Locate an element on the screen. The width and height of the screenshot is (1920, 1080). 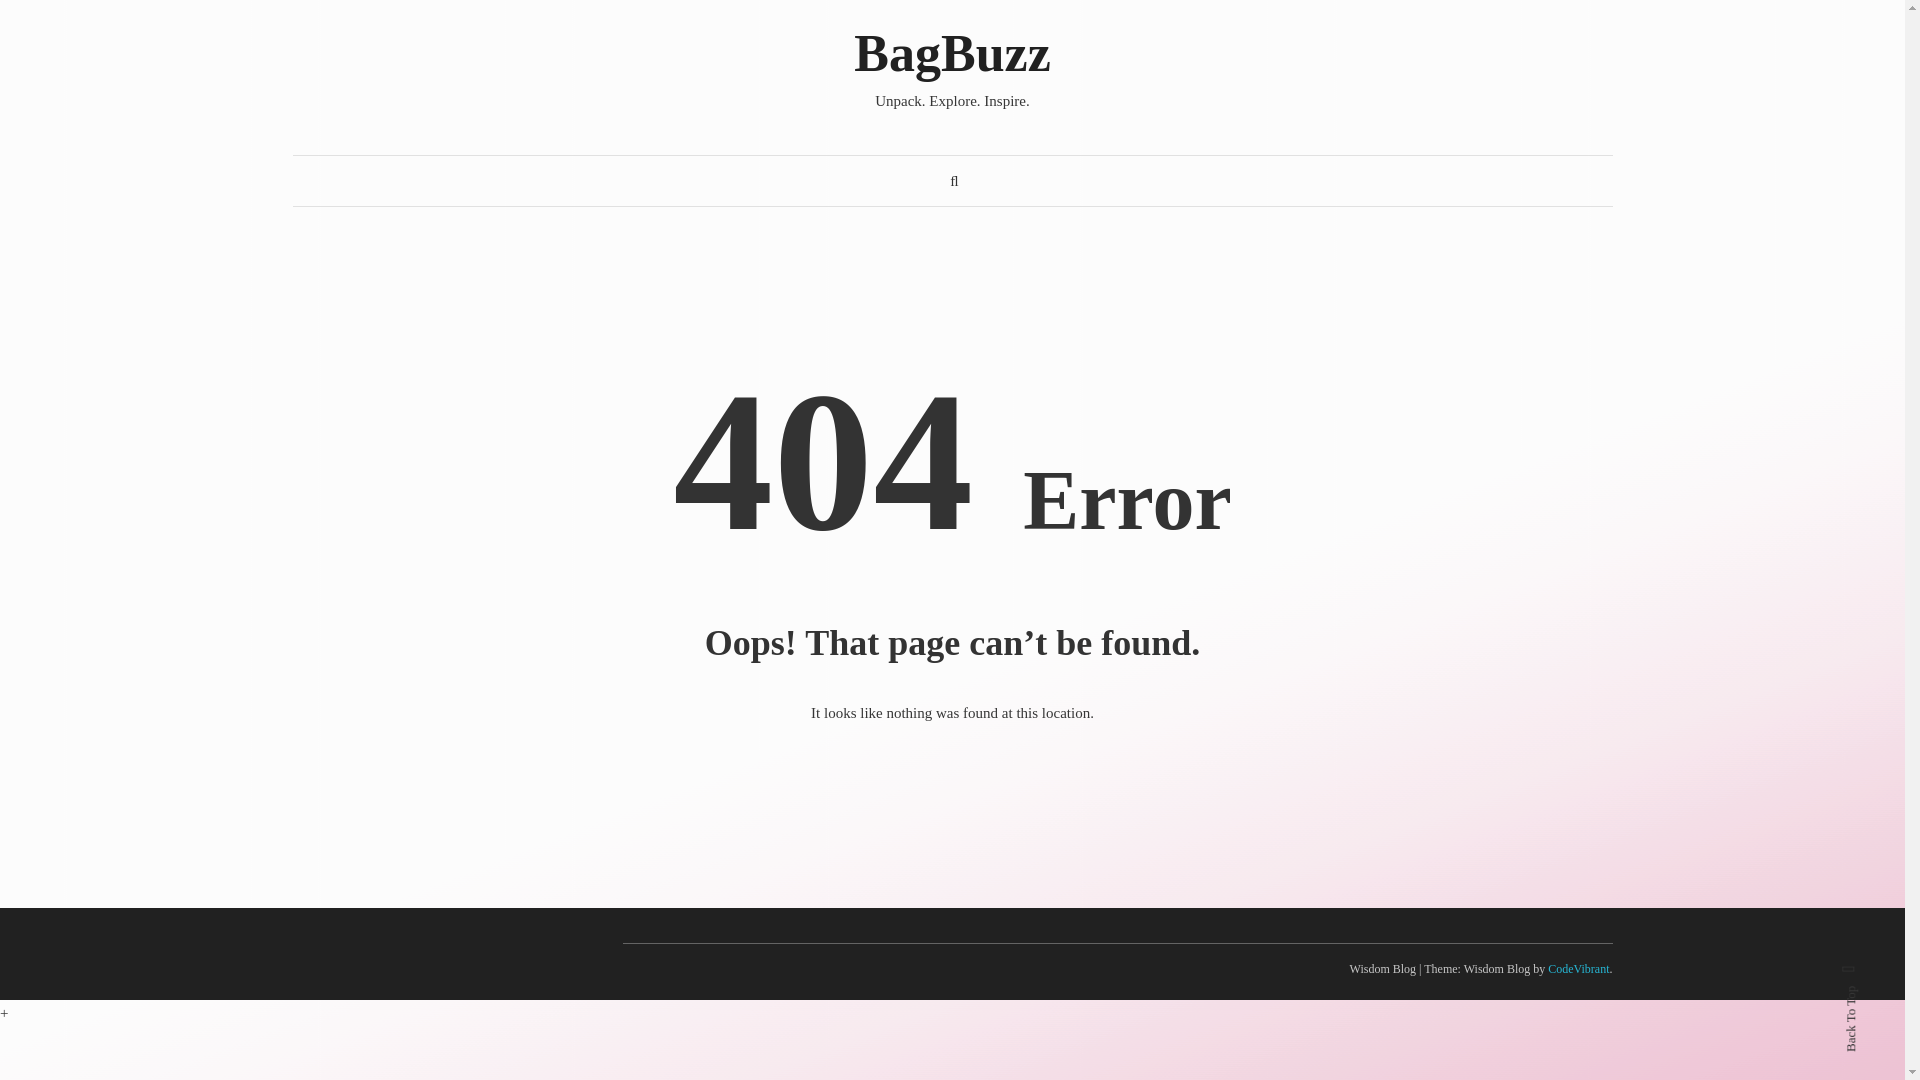
CodeVibrant is located at coordinates (1578, 969).